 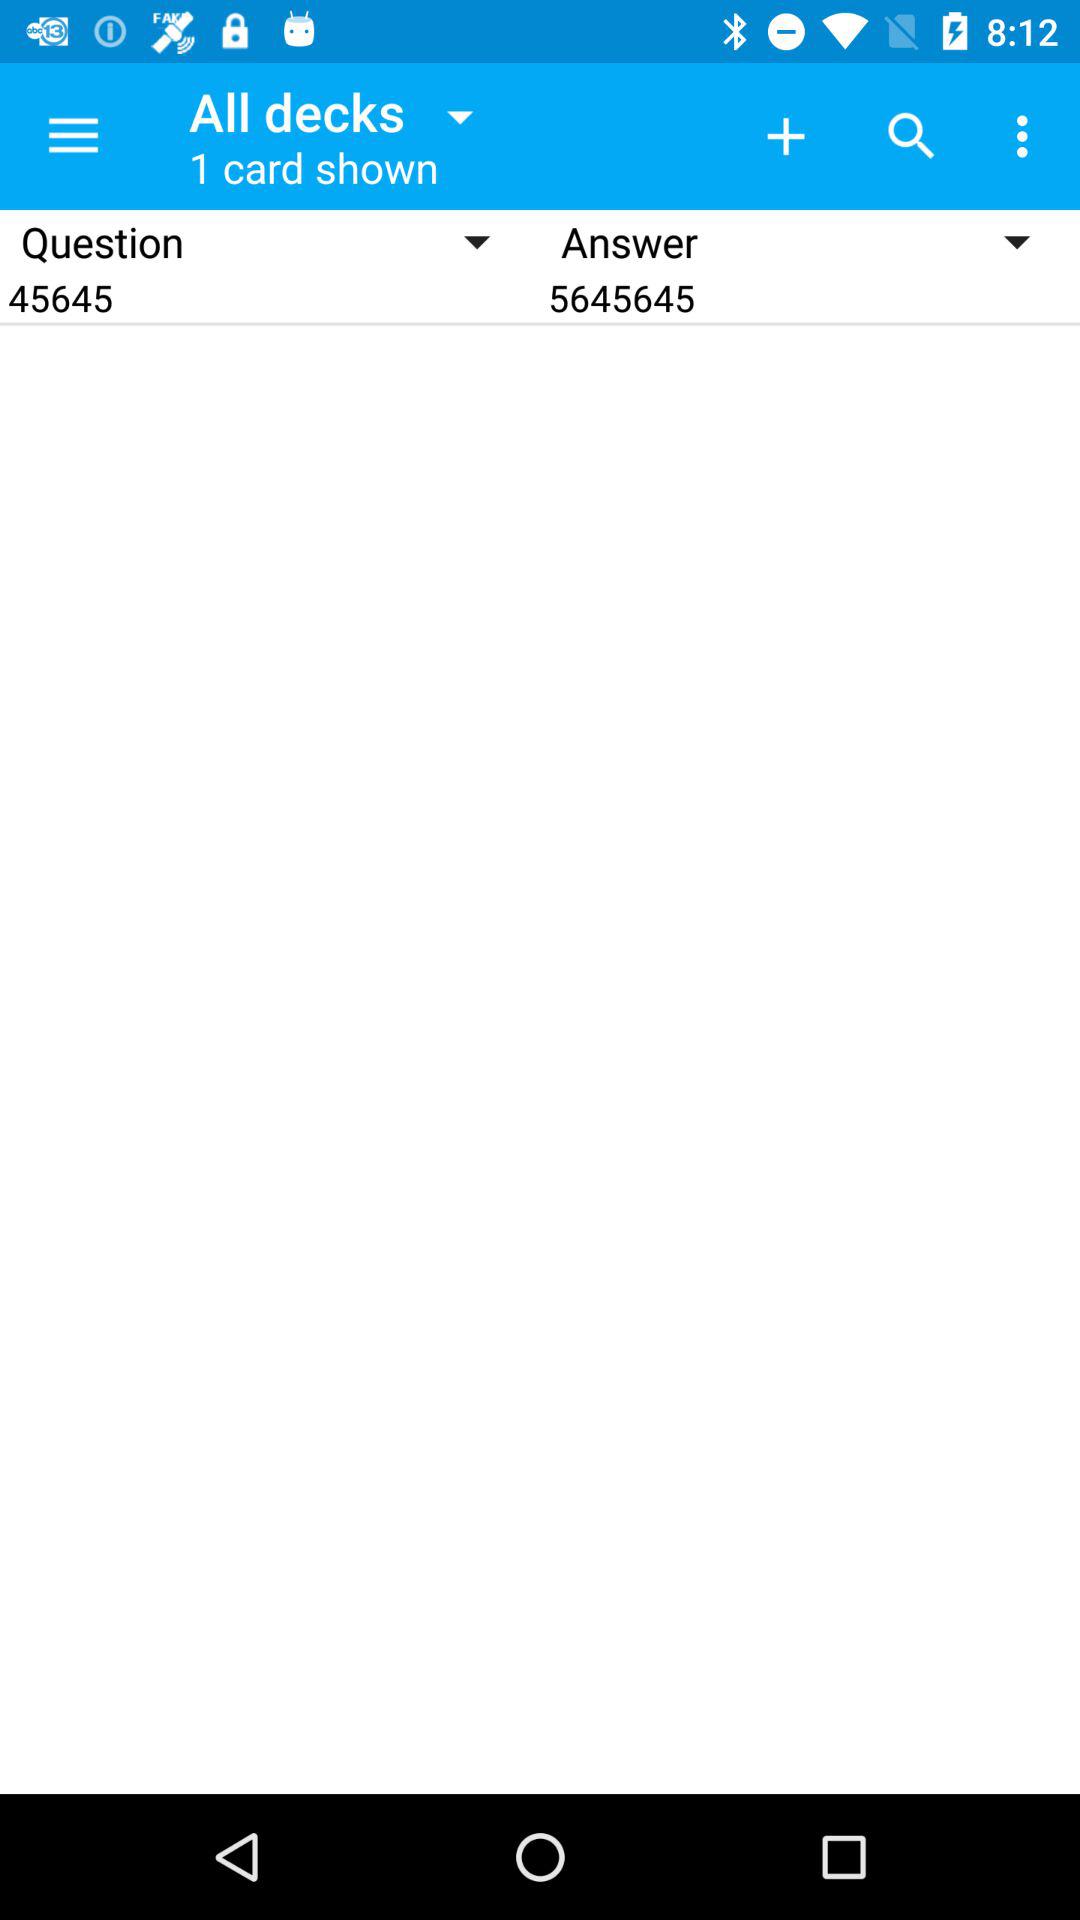 What do you see at coordinates (1028, 136) in the screenshot?
I see `turn off item above the 5645645 item` at bounding box center [1028, 136].